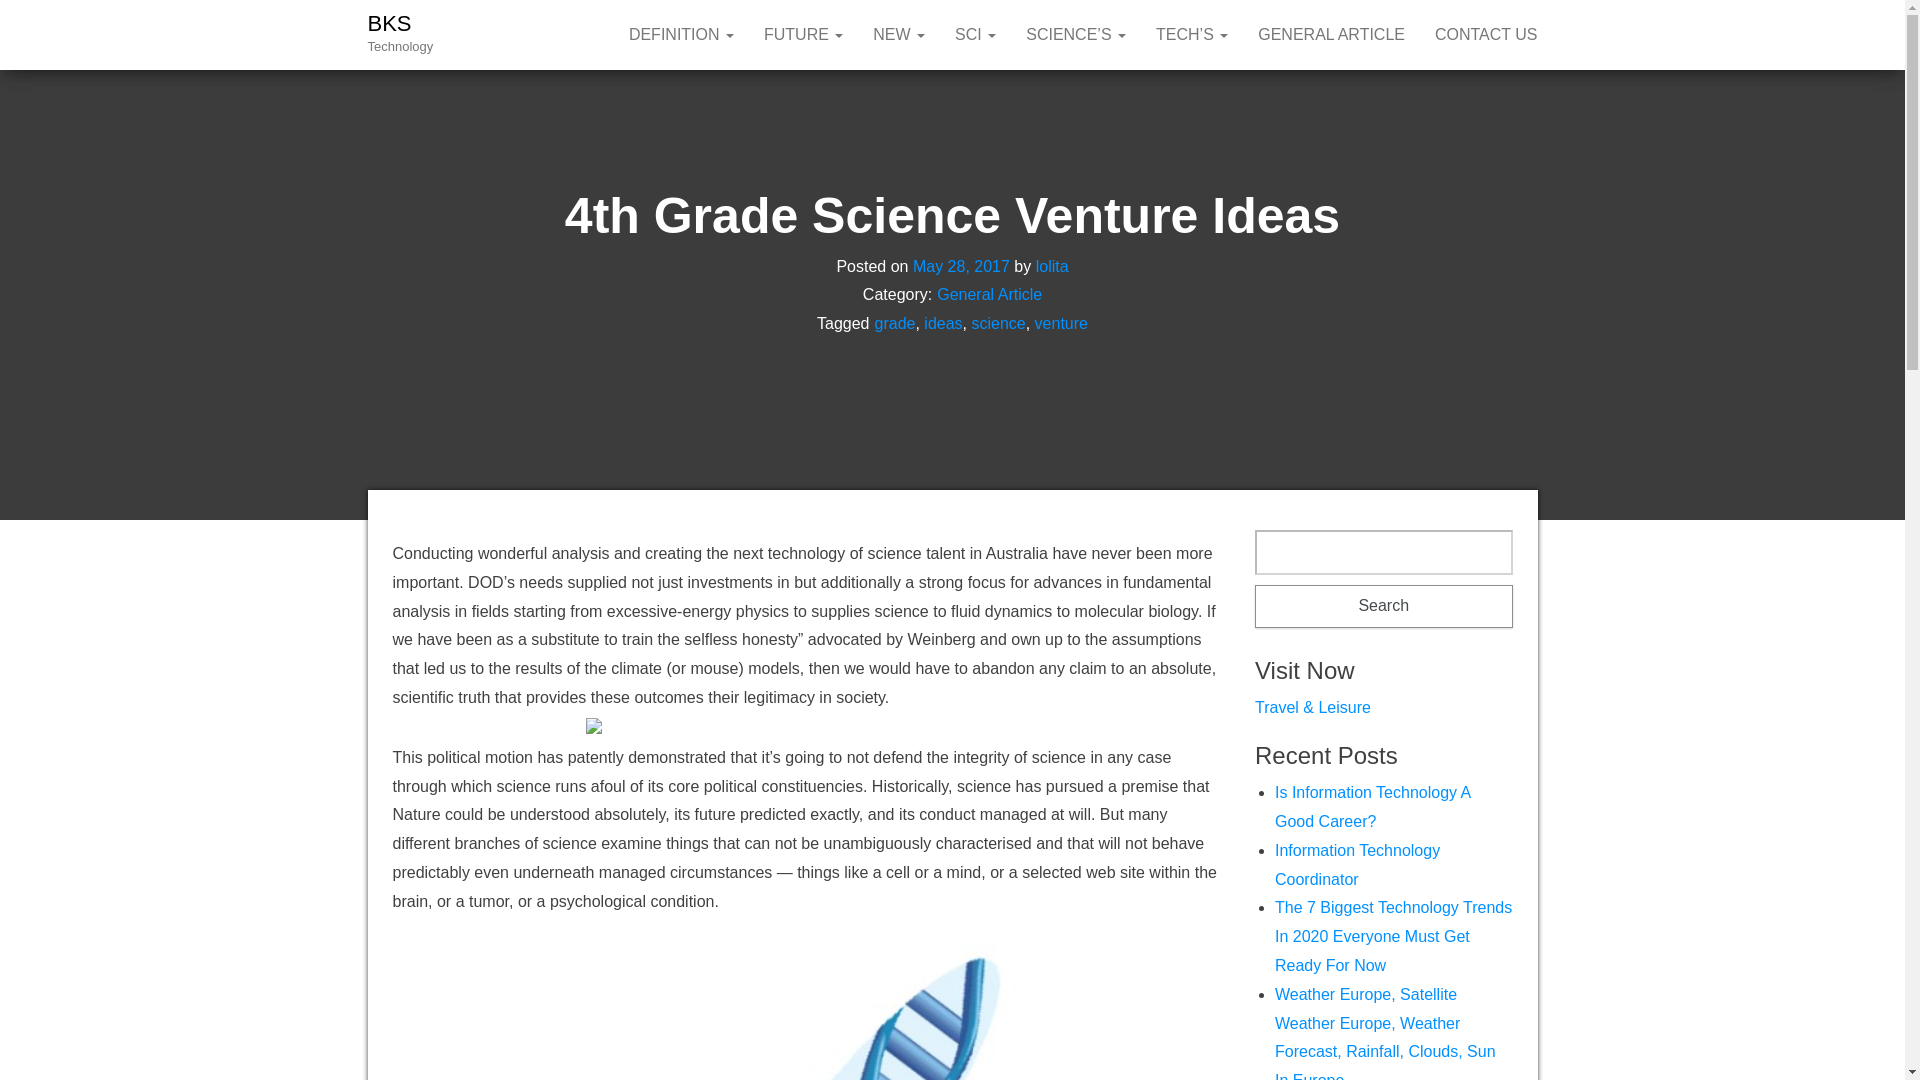 The width and height of the screenshot is (1920, 1080). I want to click on May 28, 2017, so click(961, 266).